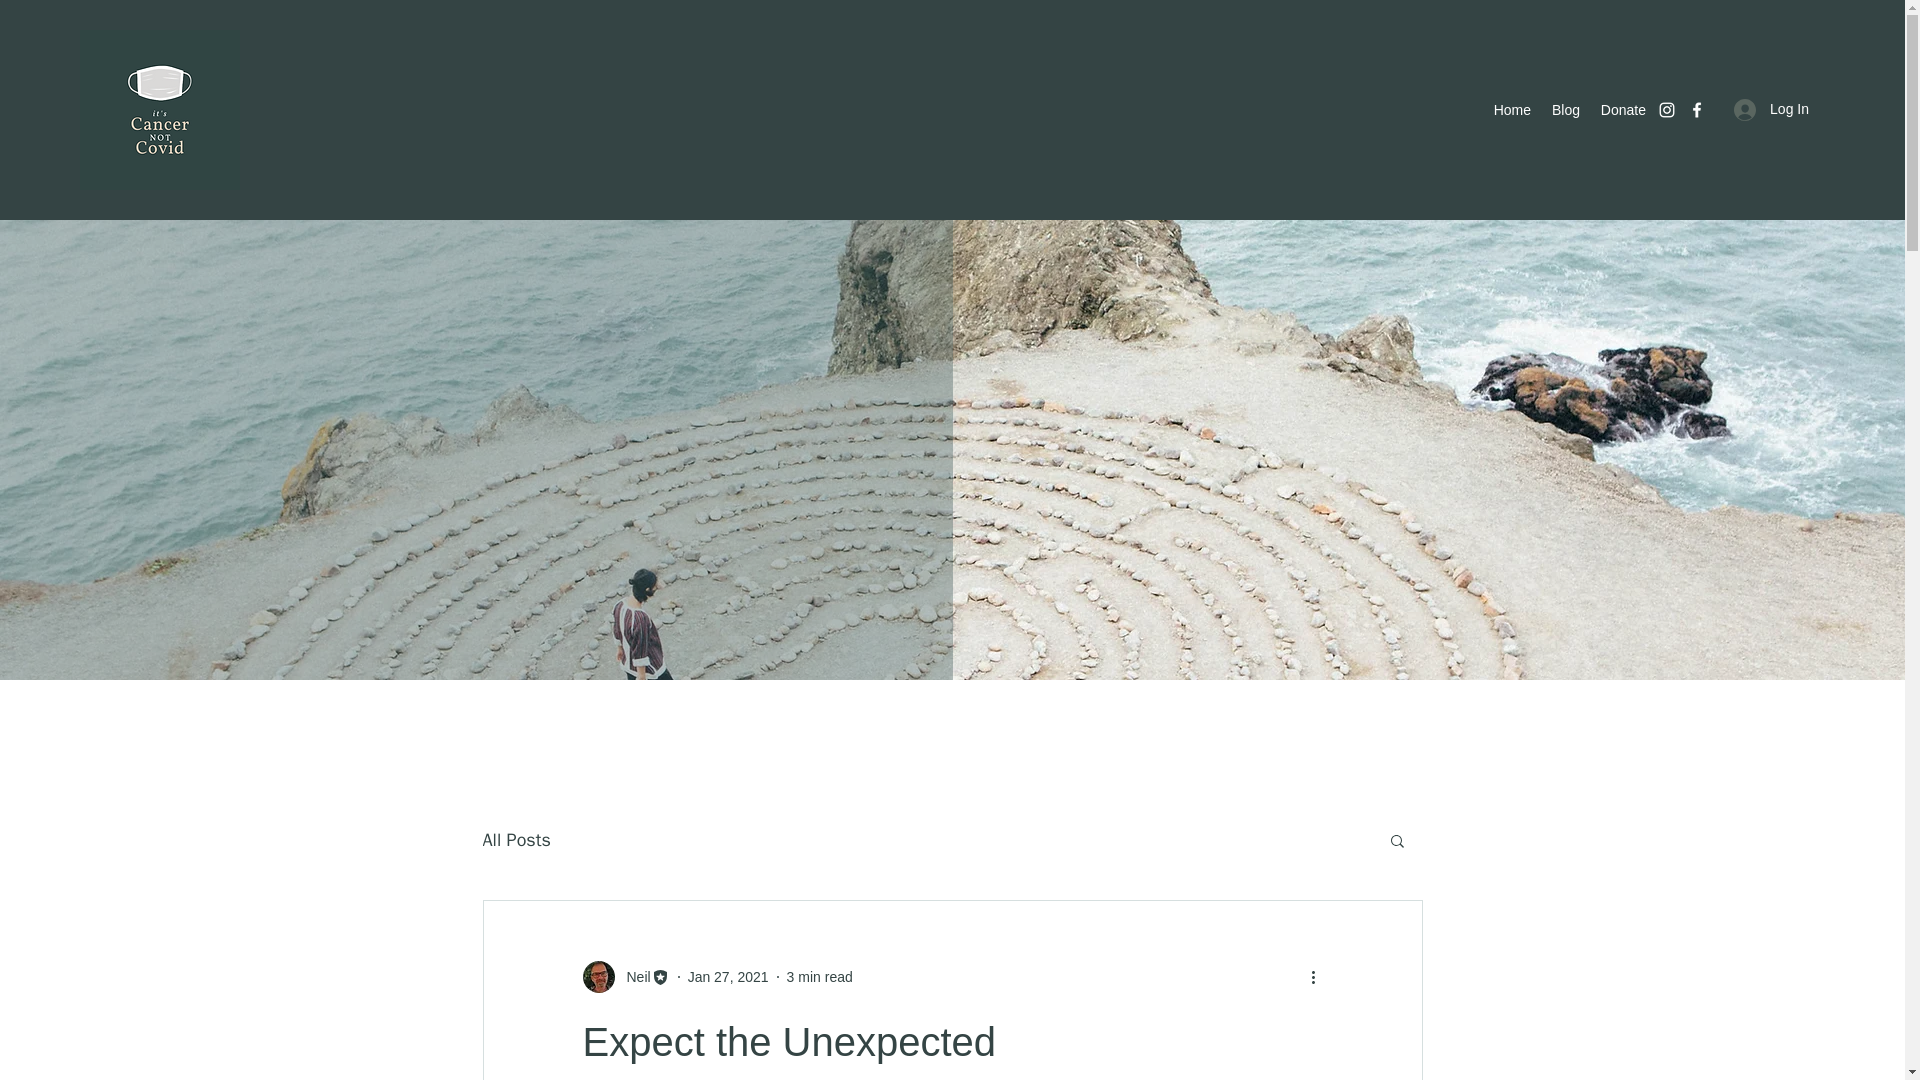  I want to click on All Posts, so click(515, 840).